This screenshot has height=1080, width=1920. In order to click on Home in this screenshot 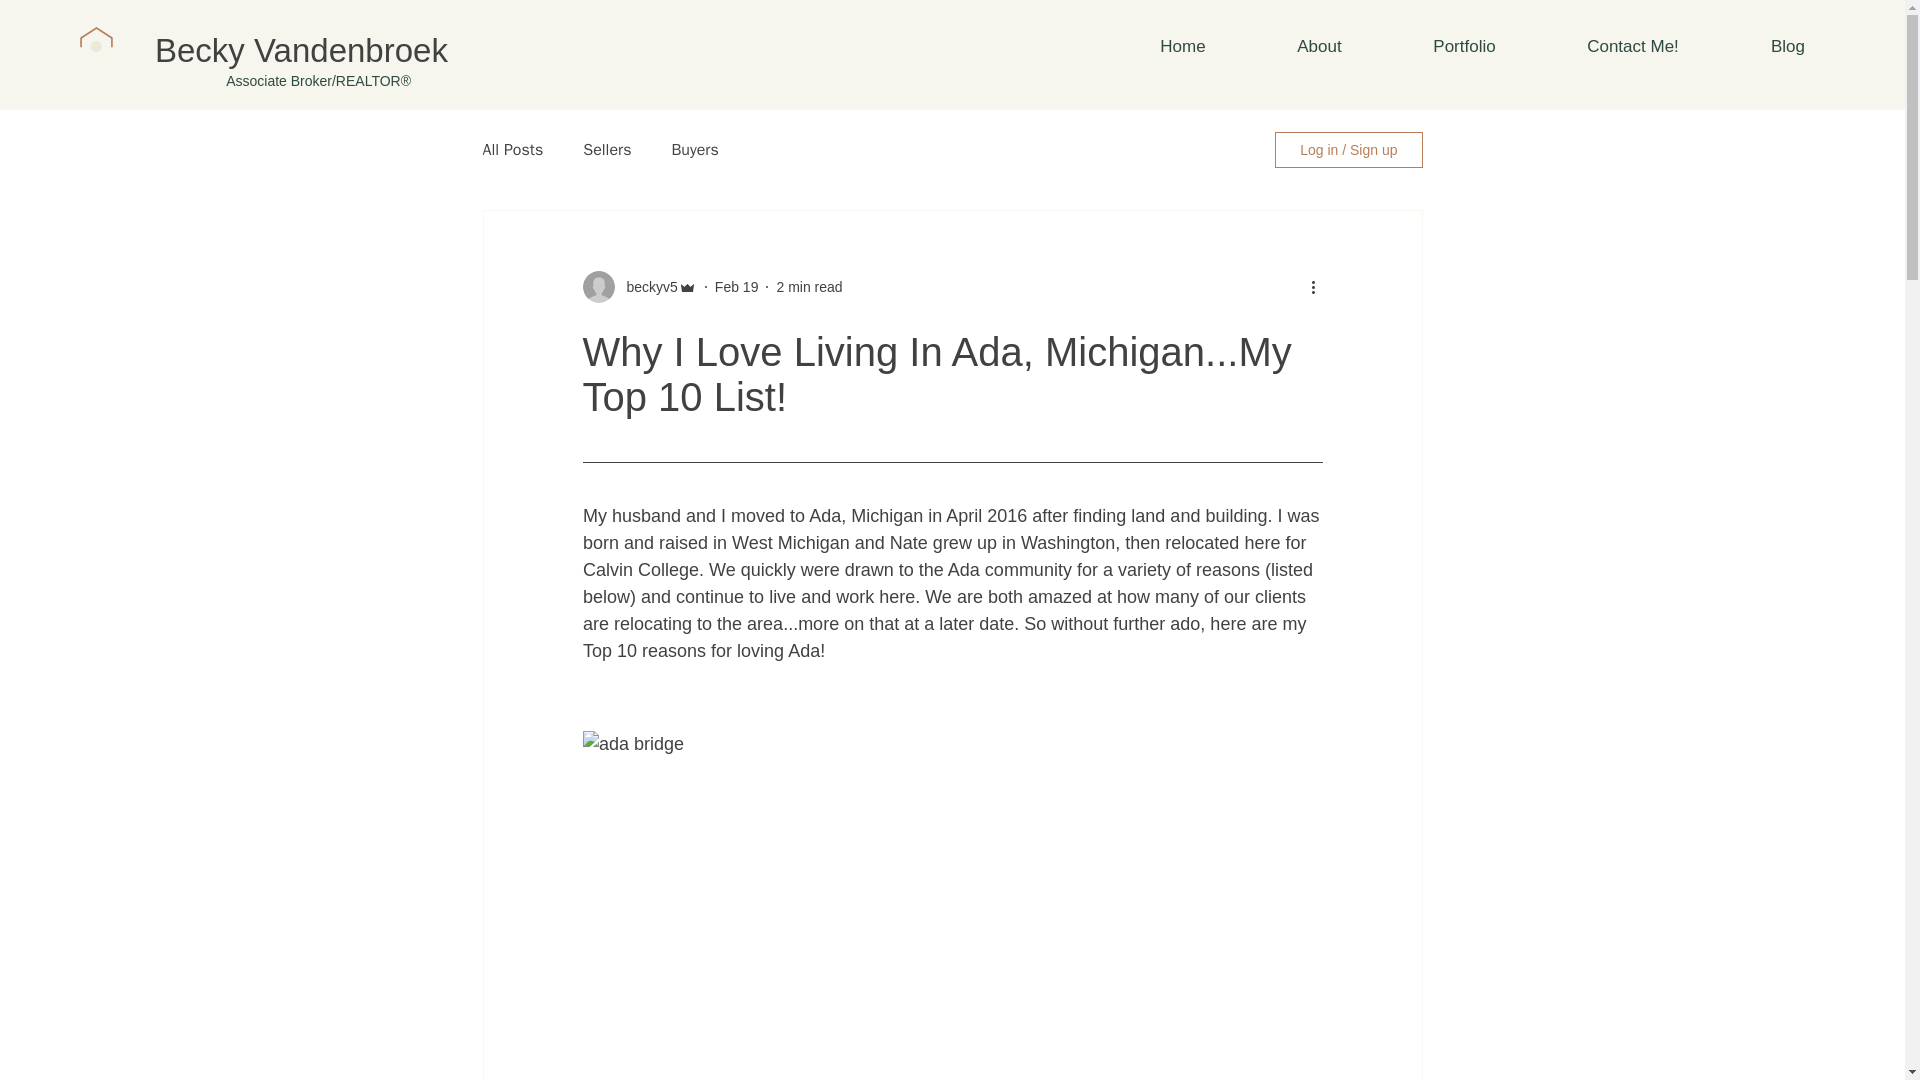, I will do `click(1183, 46)`.